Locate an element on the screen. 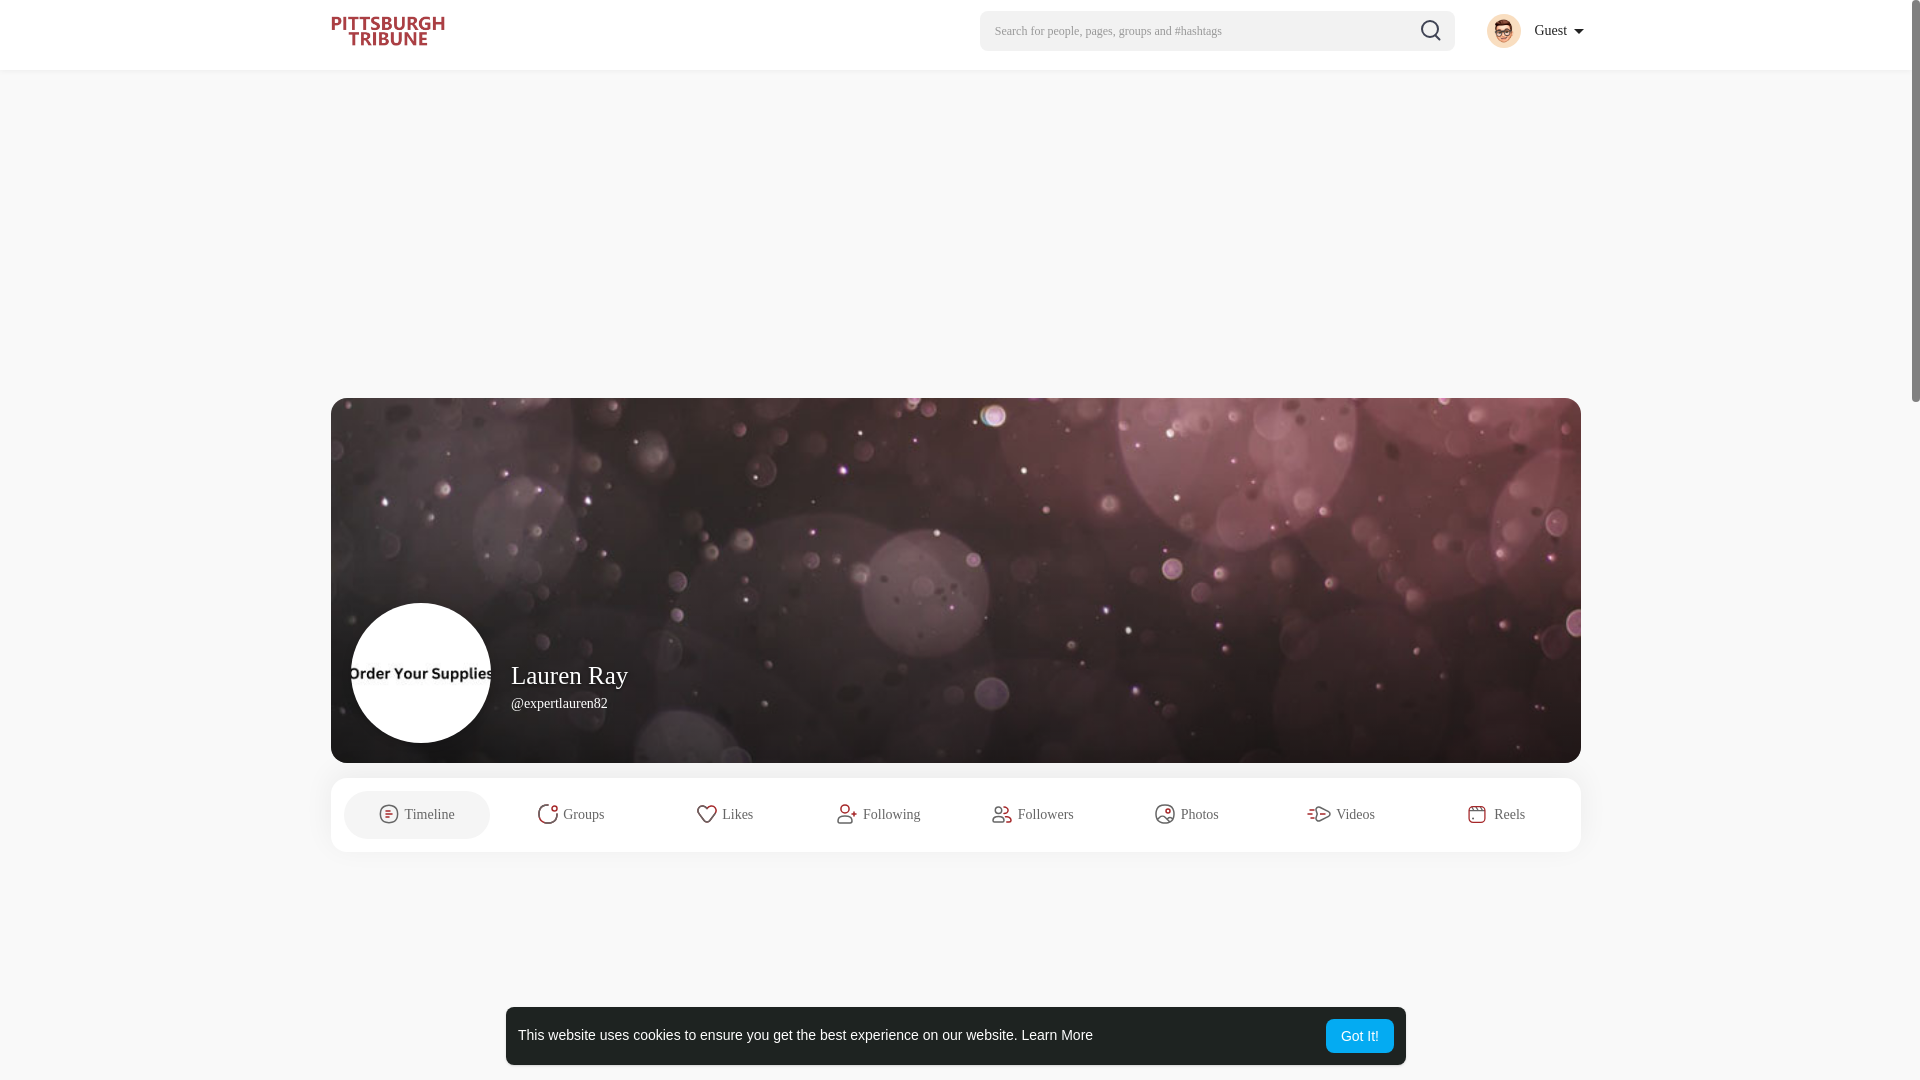  Videos is located at coordinates (1340, 814).